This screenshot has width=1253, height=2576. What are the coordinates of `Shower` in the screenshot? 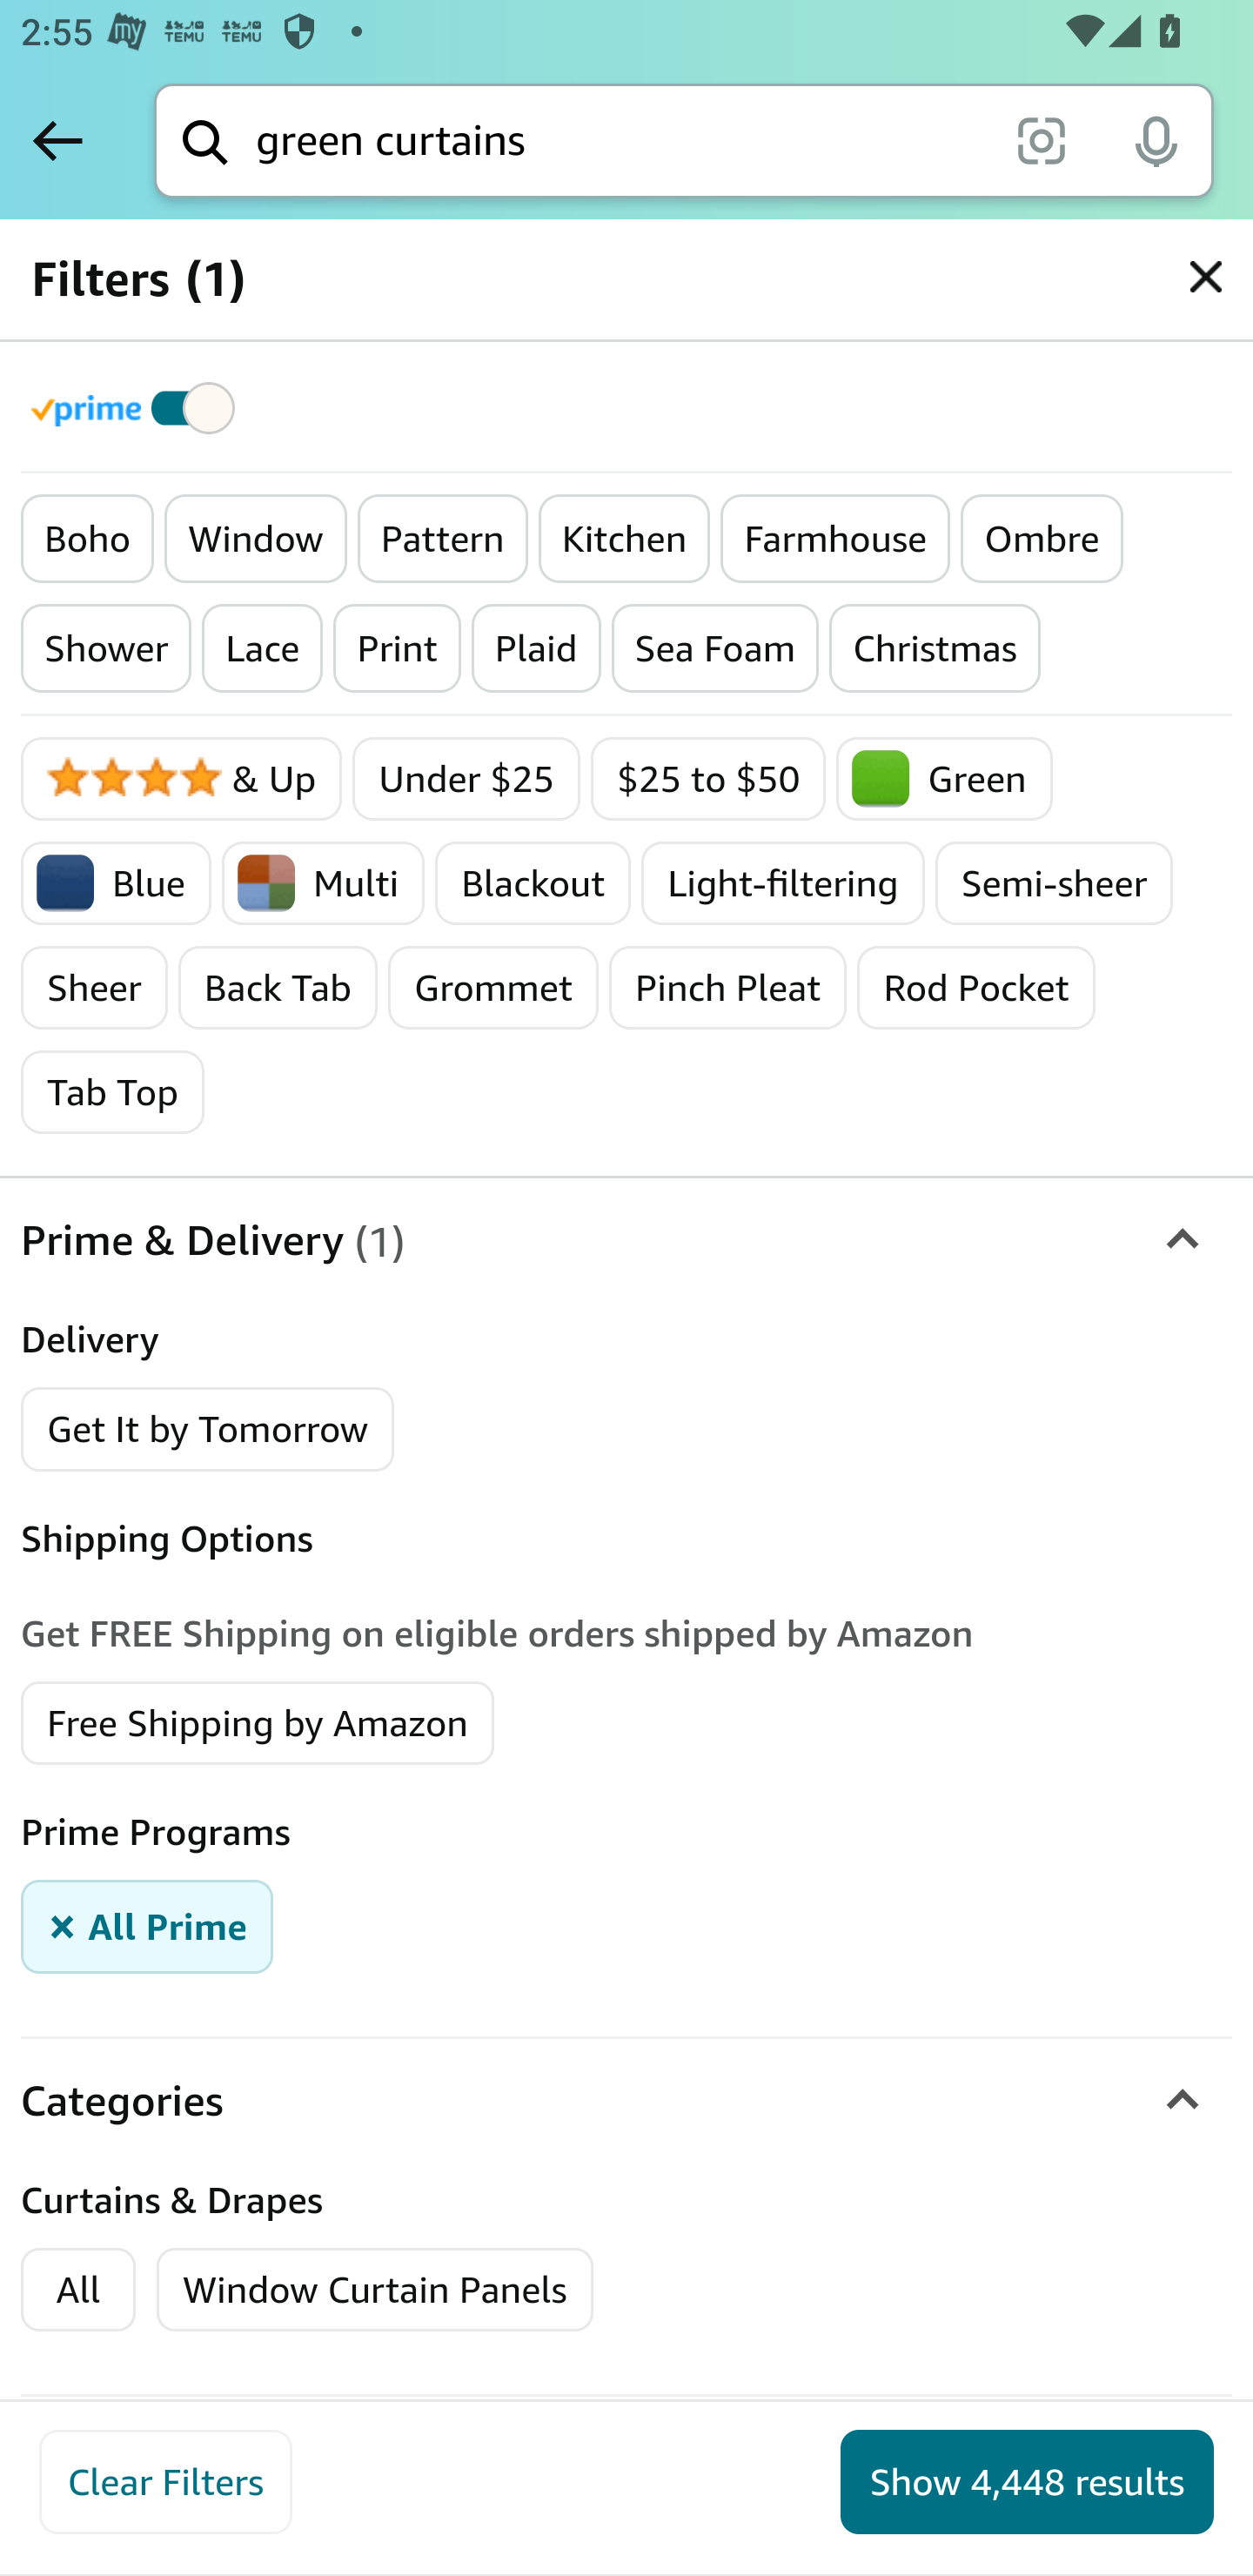 It's located at (106, 649).